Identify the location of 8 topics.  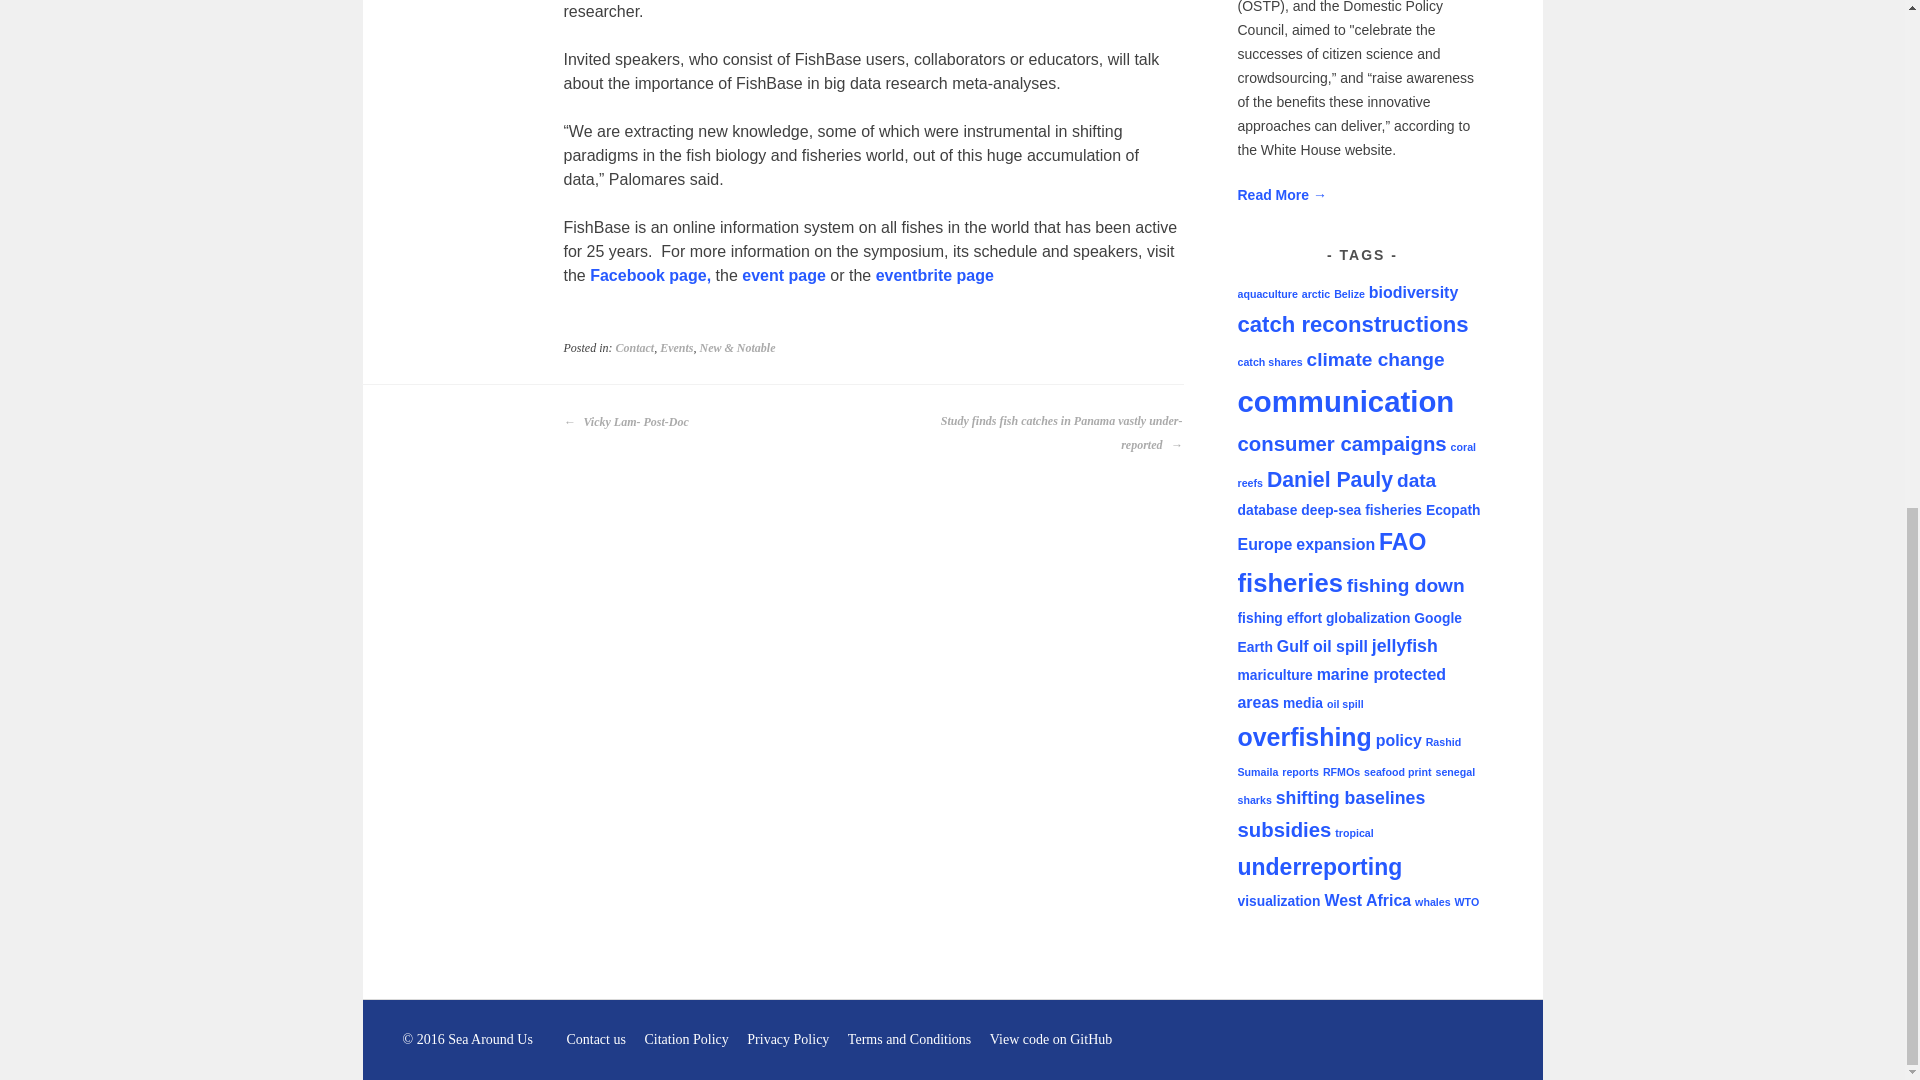
(1353, 324).